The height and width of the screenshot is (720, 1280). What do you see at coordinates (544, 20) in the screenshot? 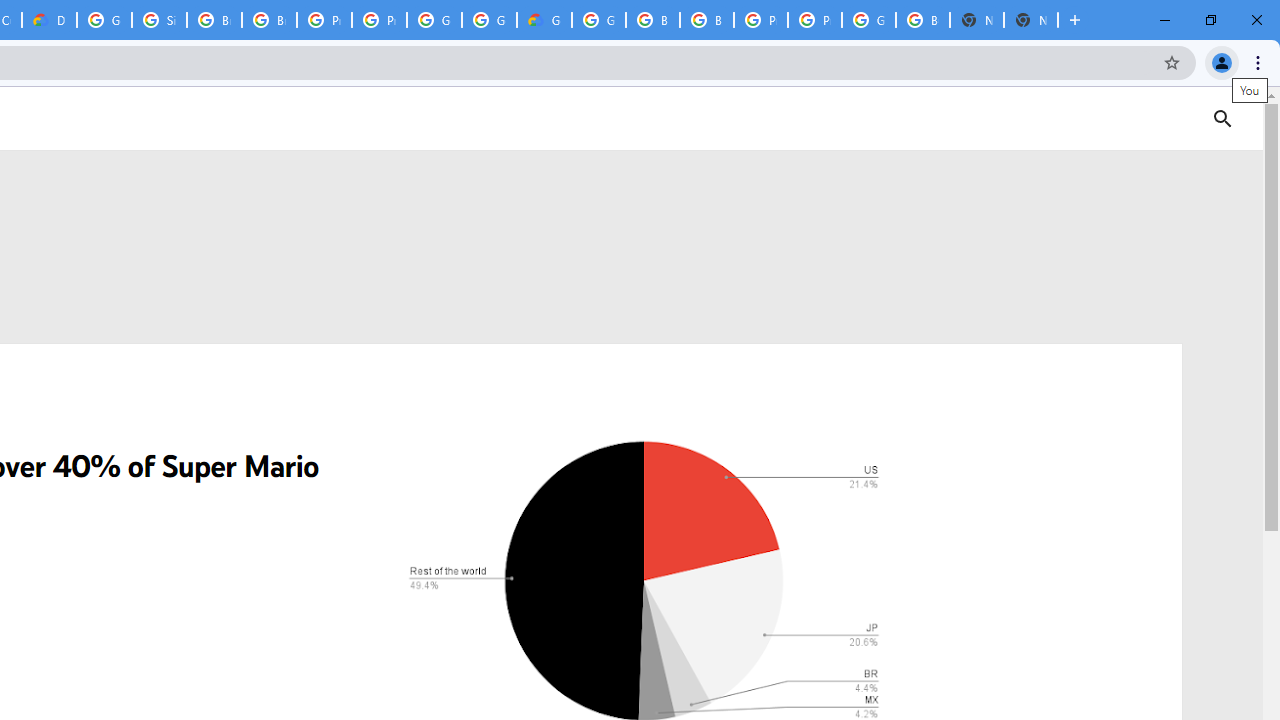
I see `Google Cloud Estimate Summary` at bounding box center [544, 20].